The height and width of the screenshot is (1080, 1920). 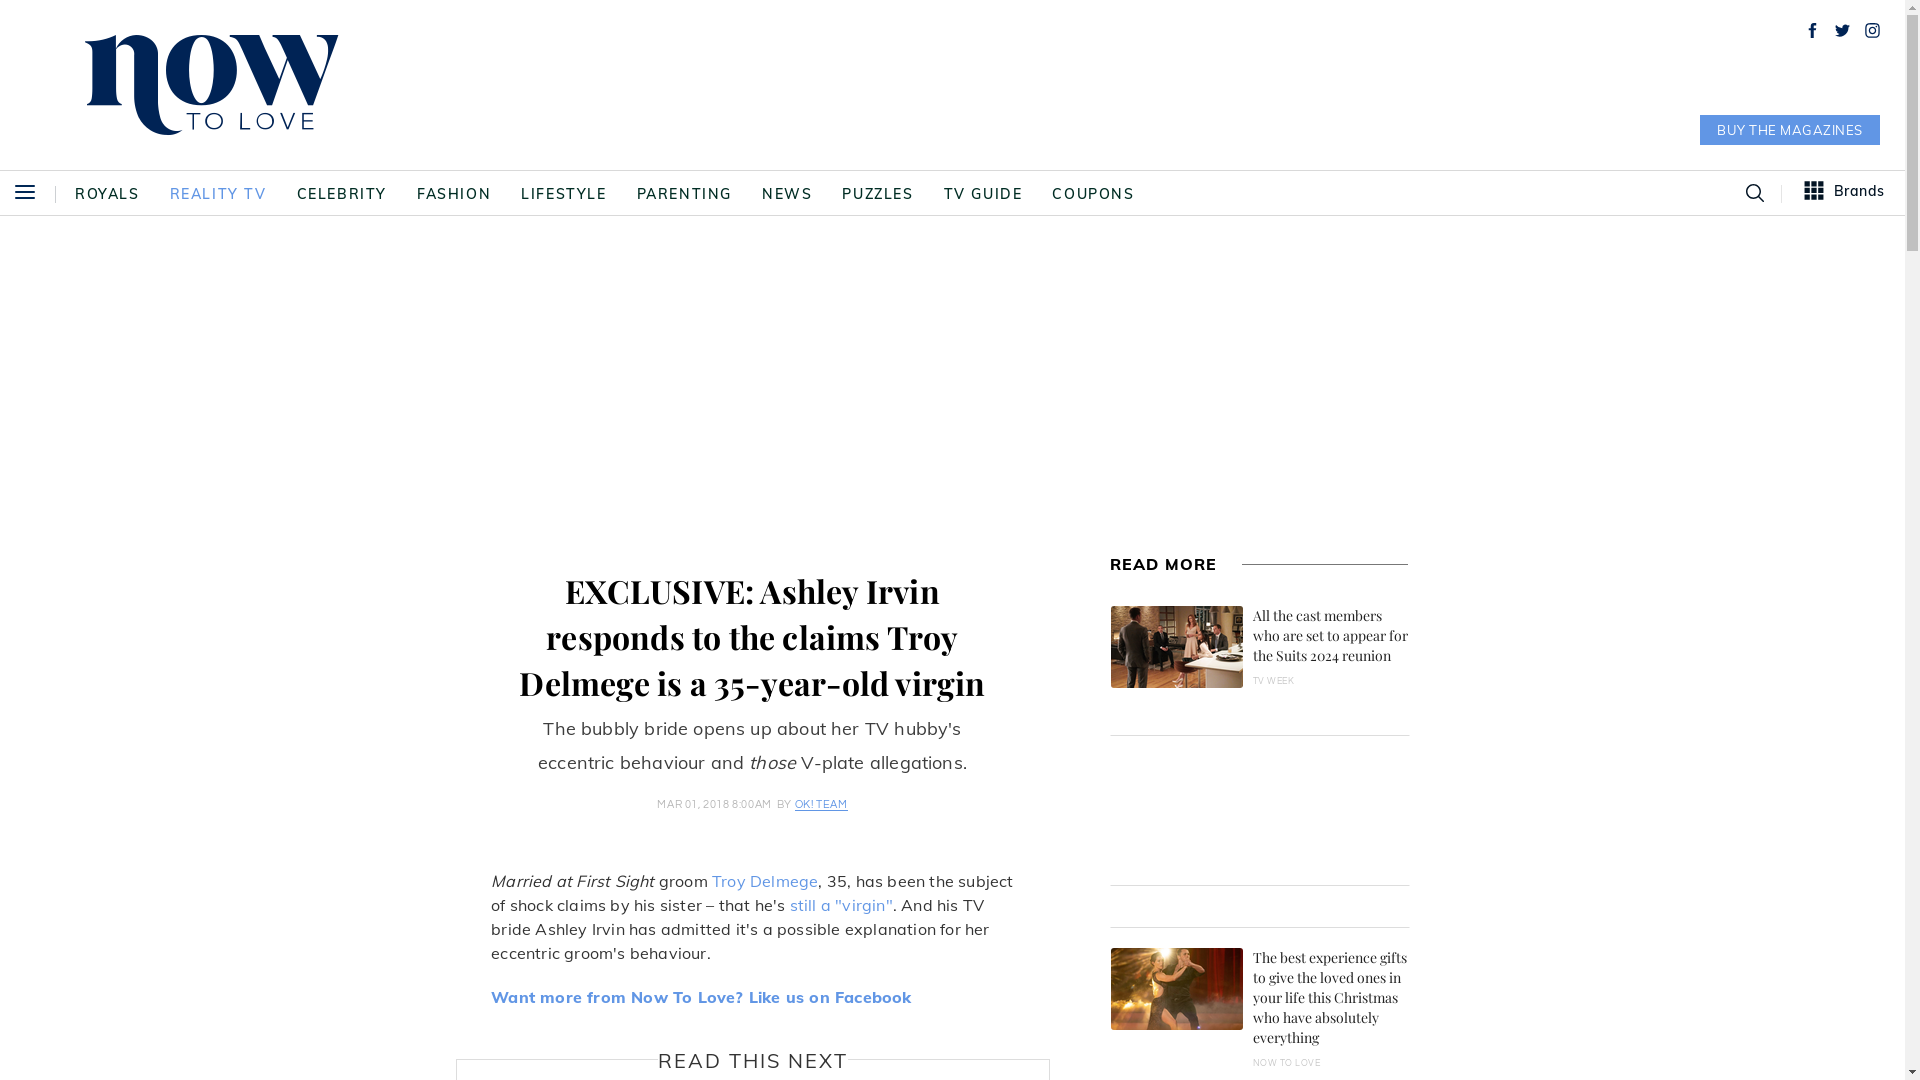 I want to click on LIFESTYLE, so click(x=564, y=194).